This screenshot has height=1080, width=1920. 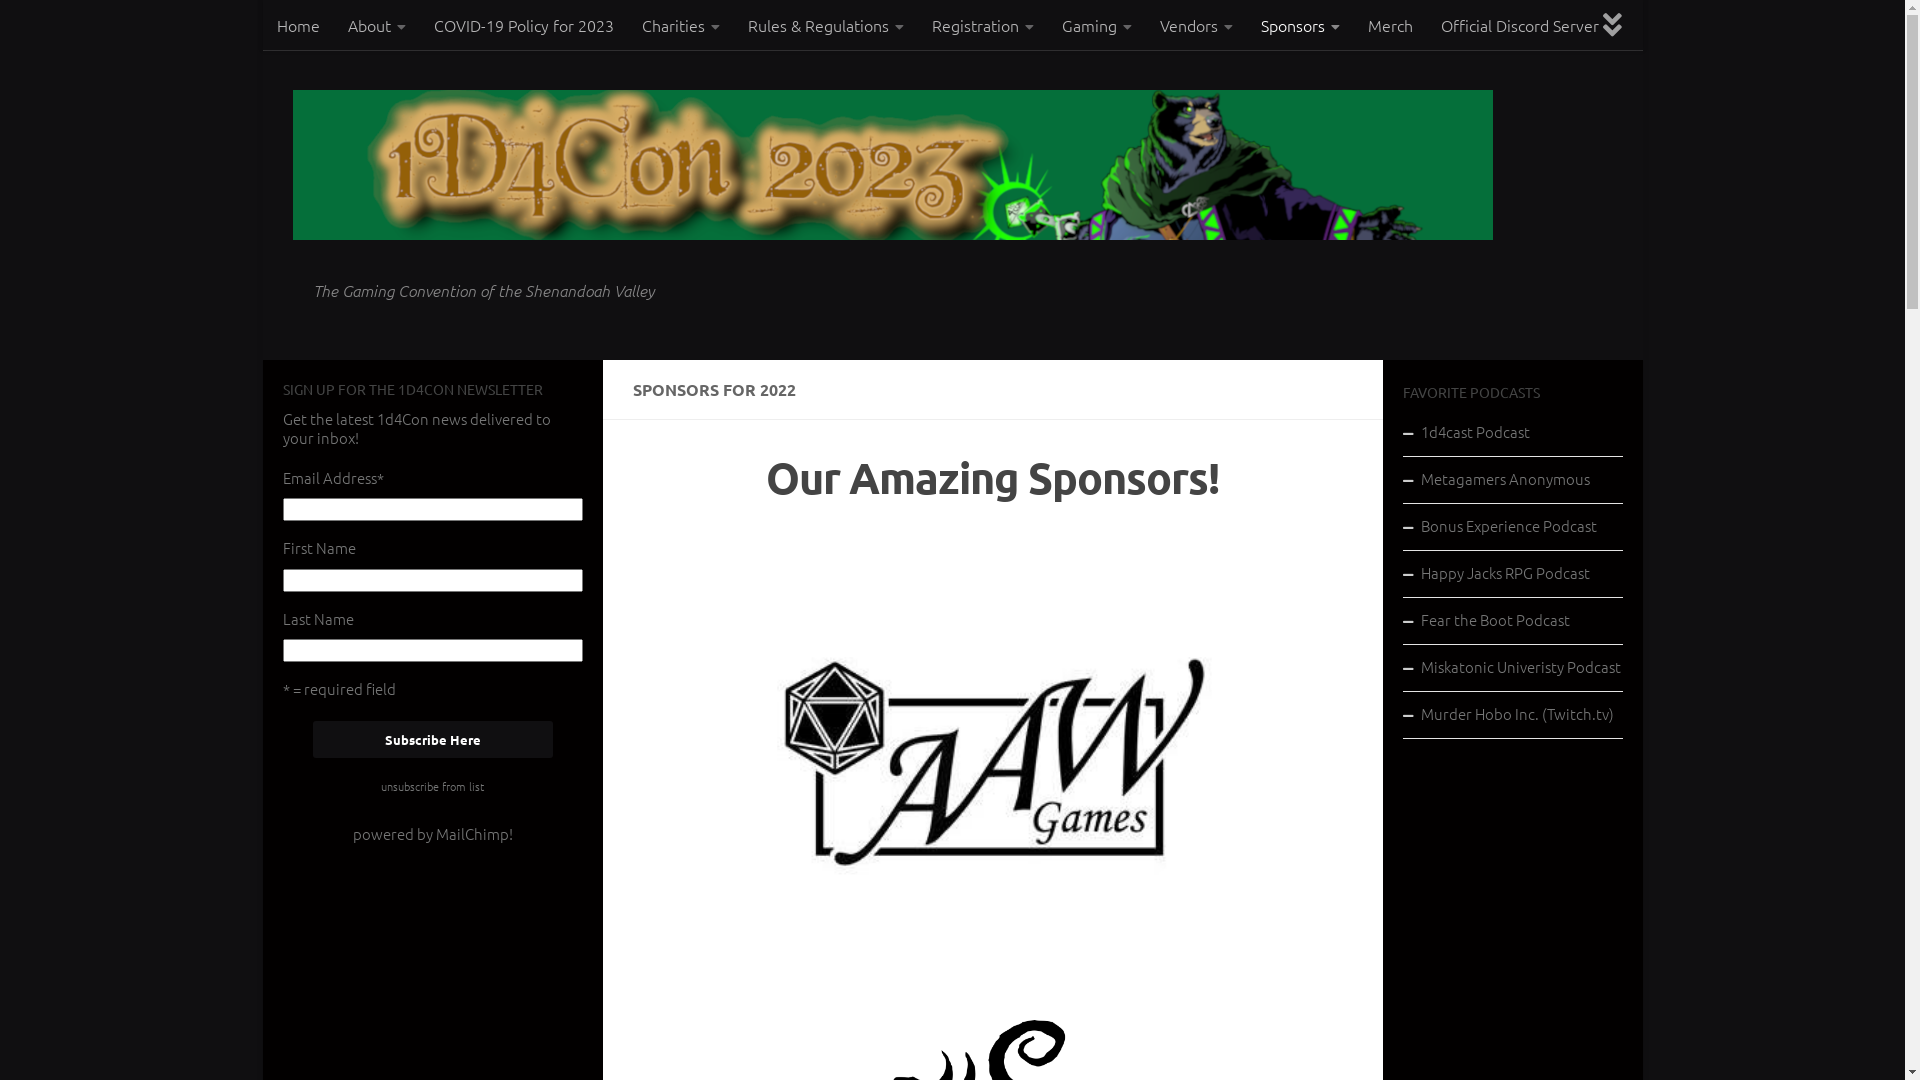 What do you see at coordinates (1613, 25) in the screenshot?
I see `Expand menu` at bounding box center [1613, 25].